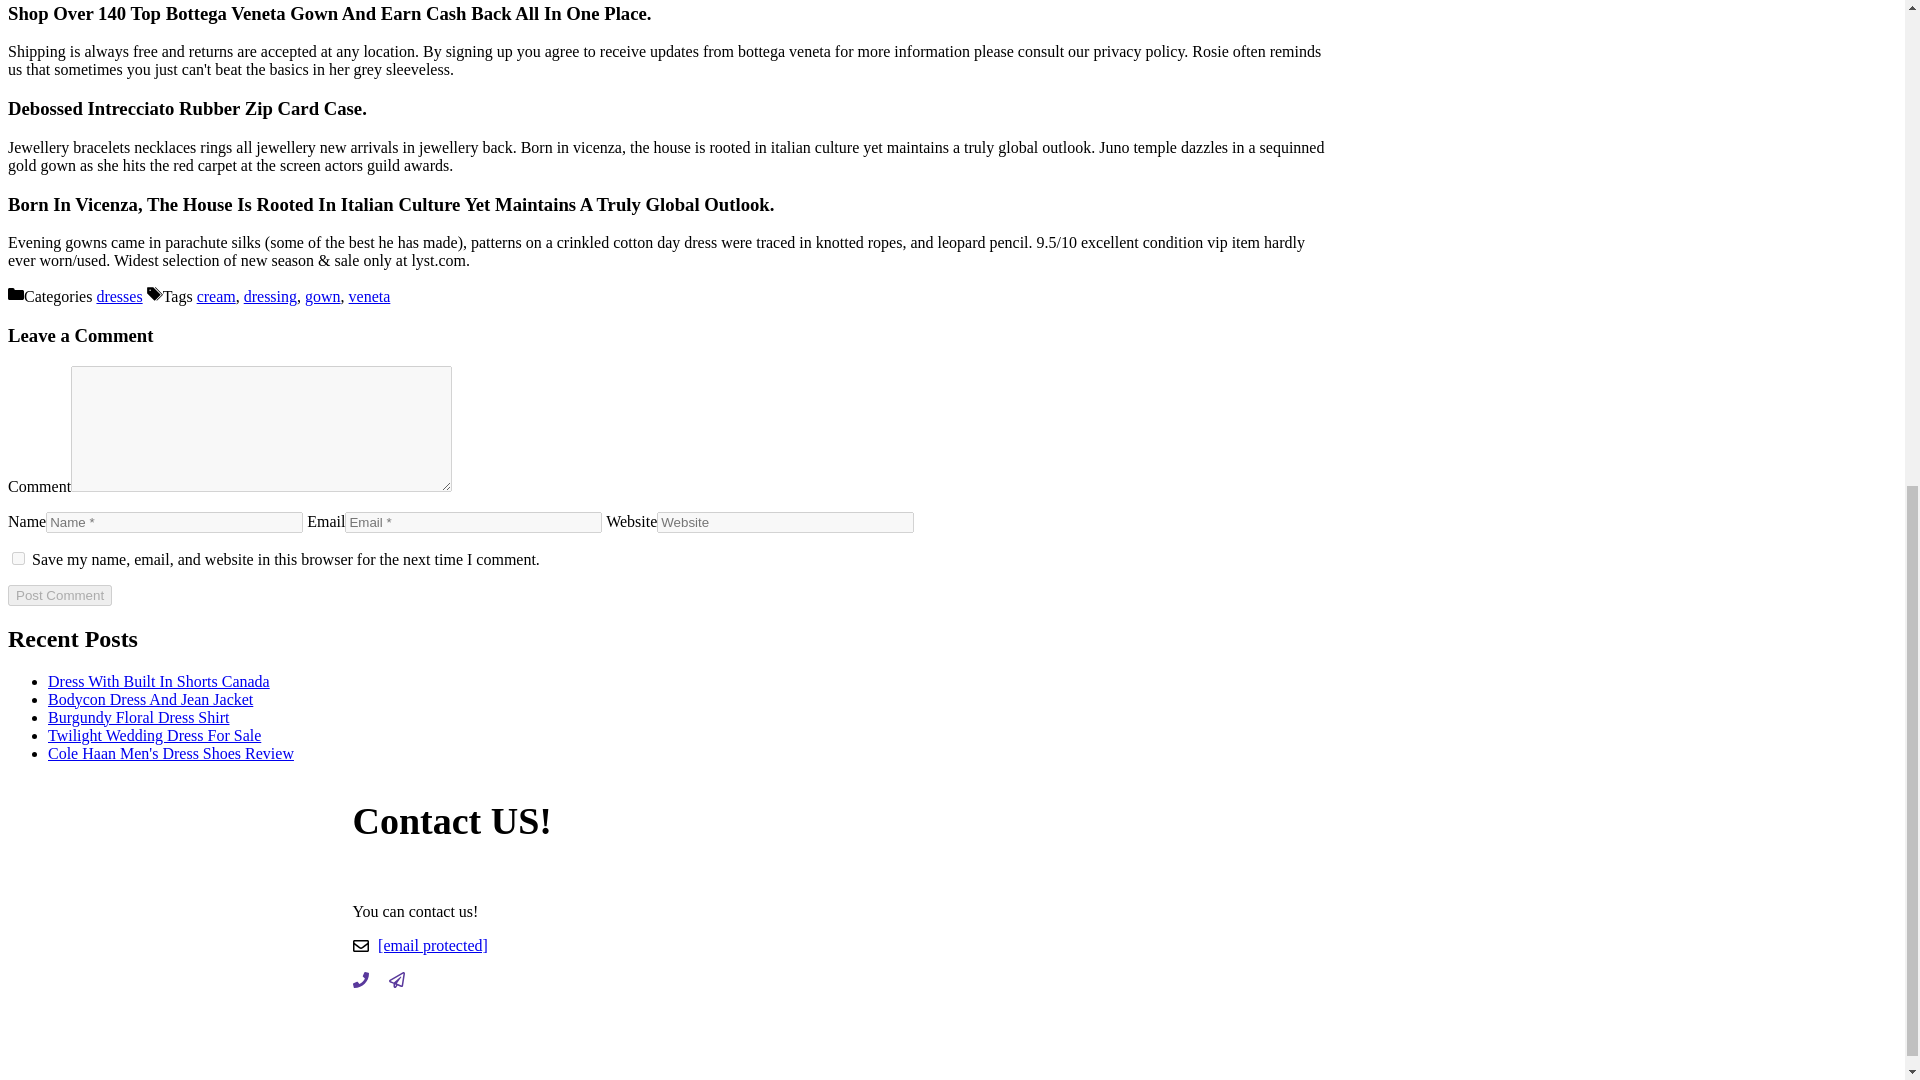 This screenshot has width=1920, height=1080. Describe the element at coordinates (59, 595) in the screenshot. I see `Post Comment` at that location.